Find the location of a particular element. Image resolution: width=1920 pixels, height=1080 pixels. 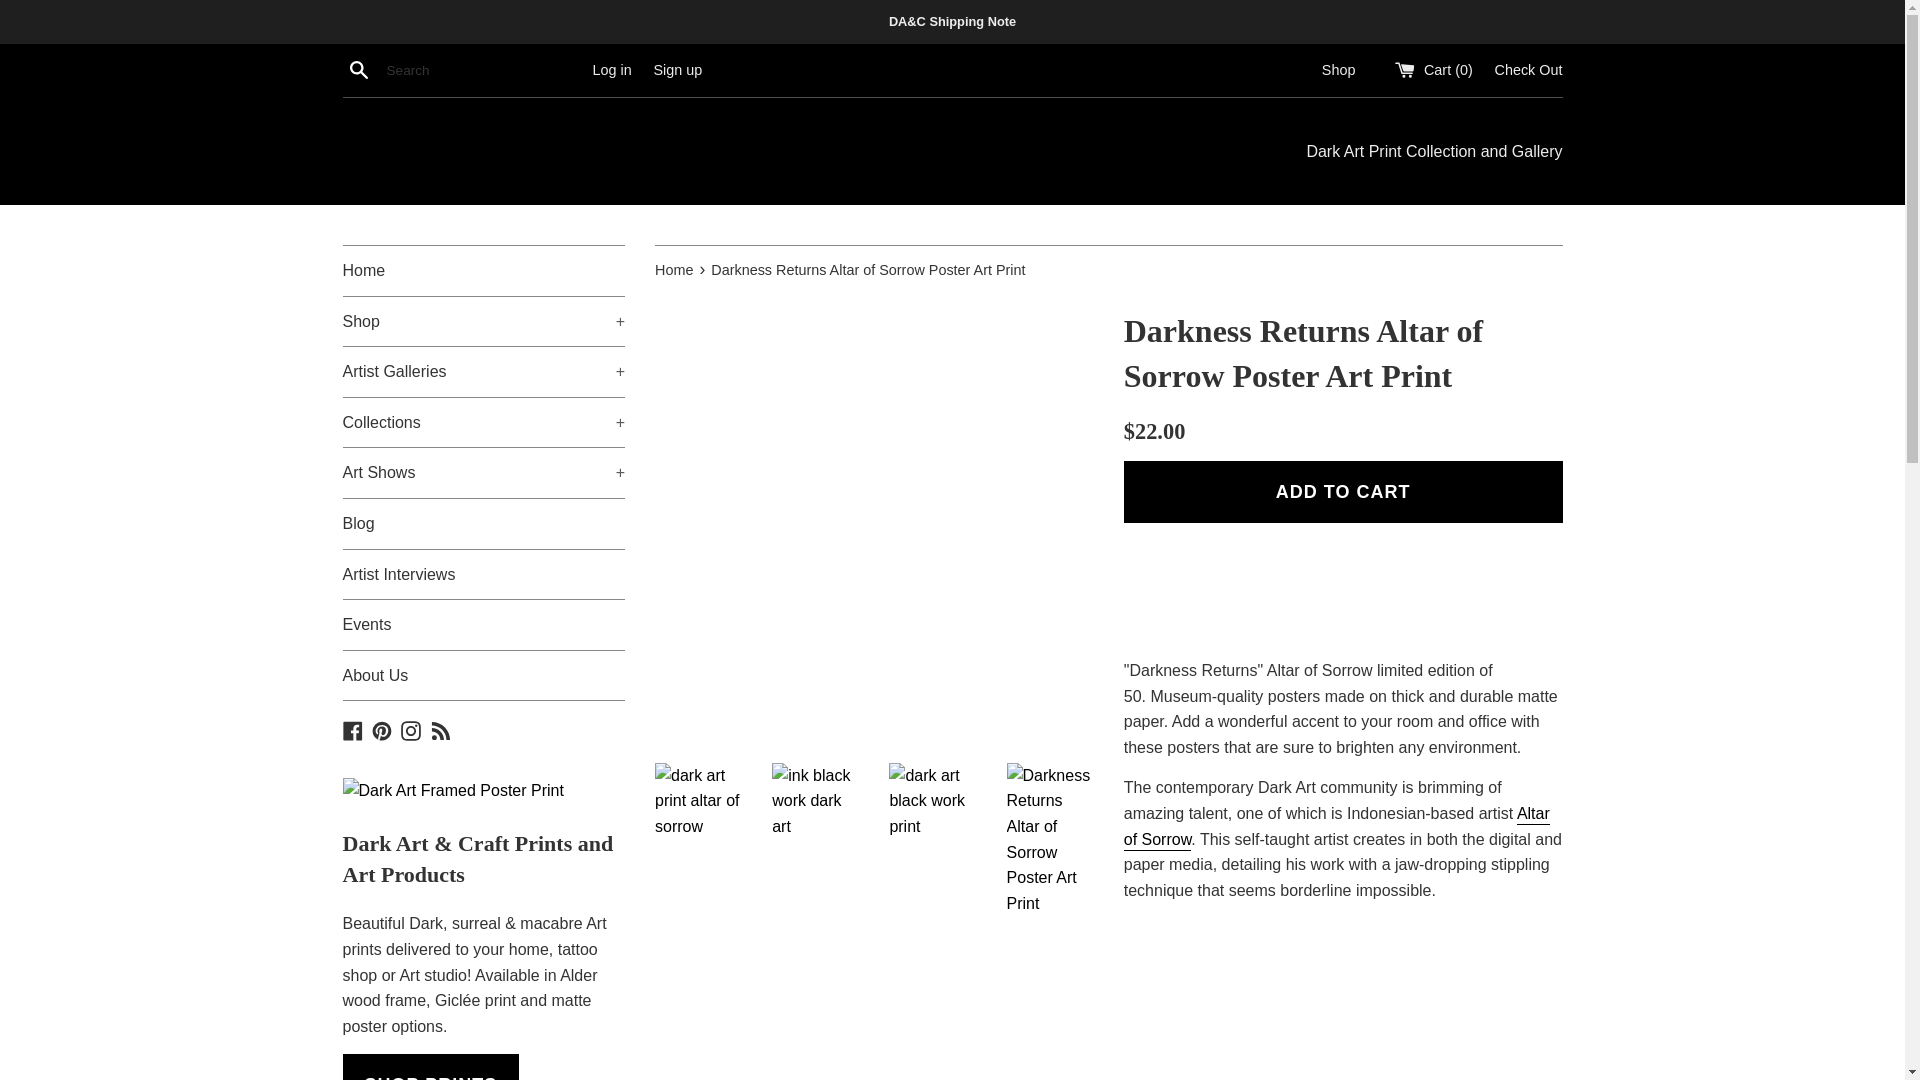

Log in is located at coordinates (611, 69).